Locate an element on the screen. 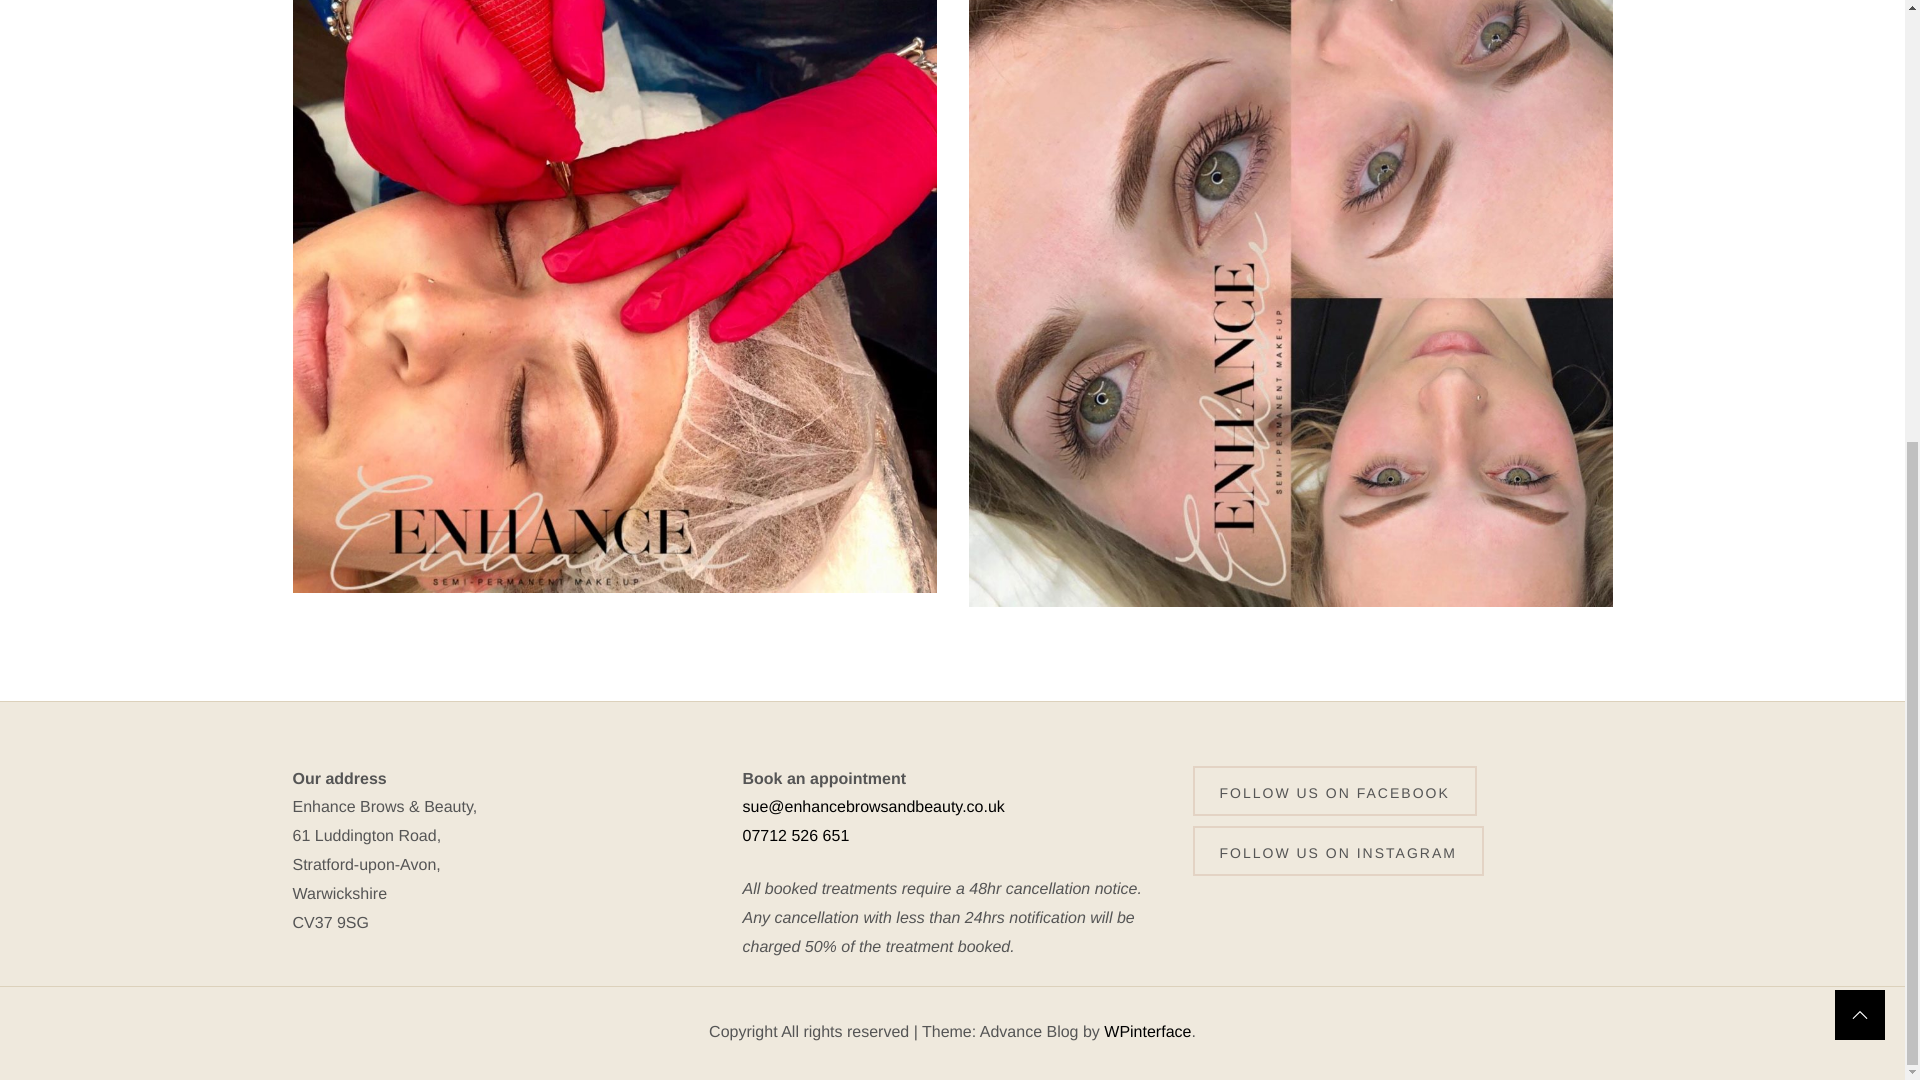 The width and height of the screenshot is (1920, 1080). FOLLOW US ON INSTAGRAM is located at coordinates (1337, 850).